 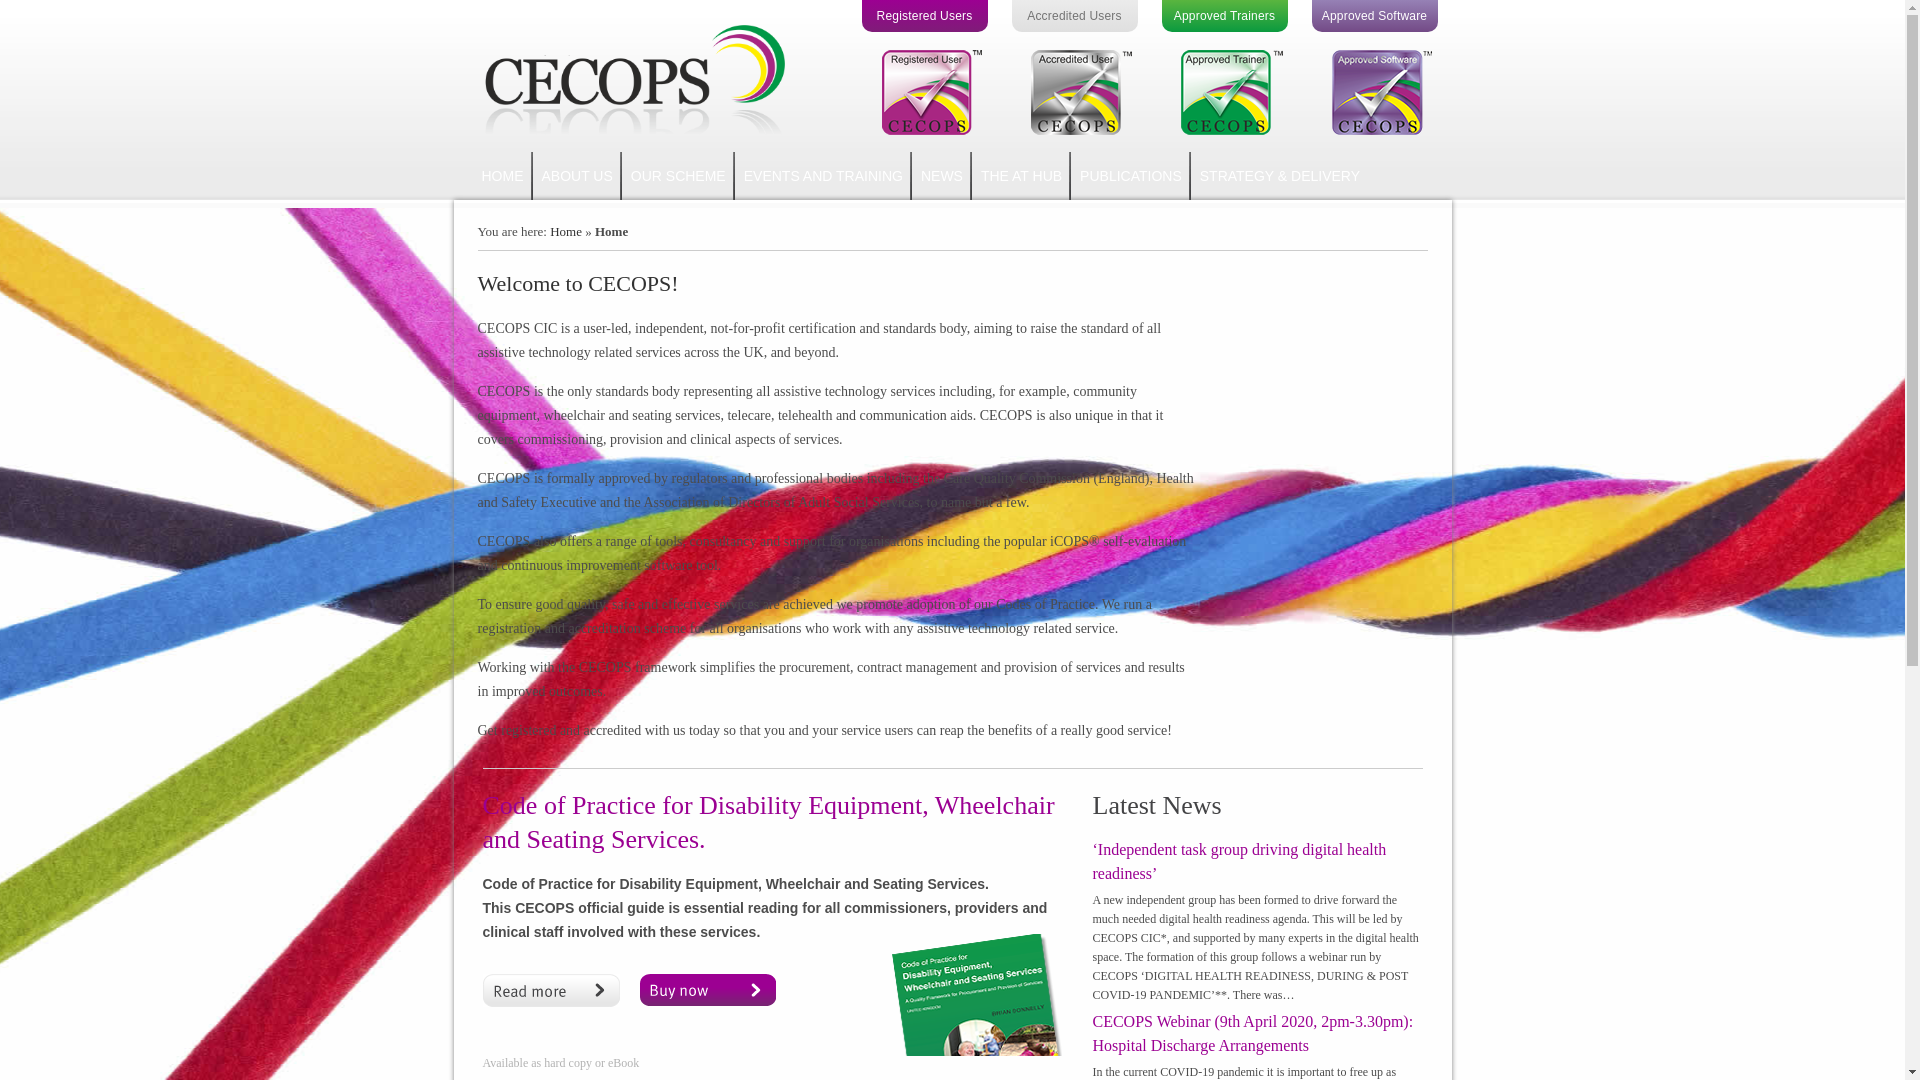 What do you see at coordinates (633, 76) in the screenshot?
I see `CECOPS` at bounding box center [633, 76].